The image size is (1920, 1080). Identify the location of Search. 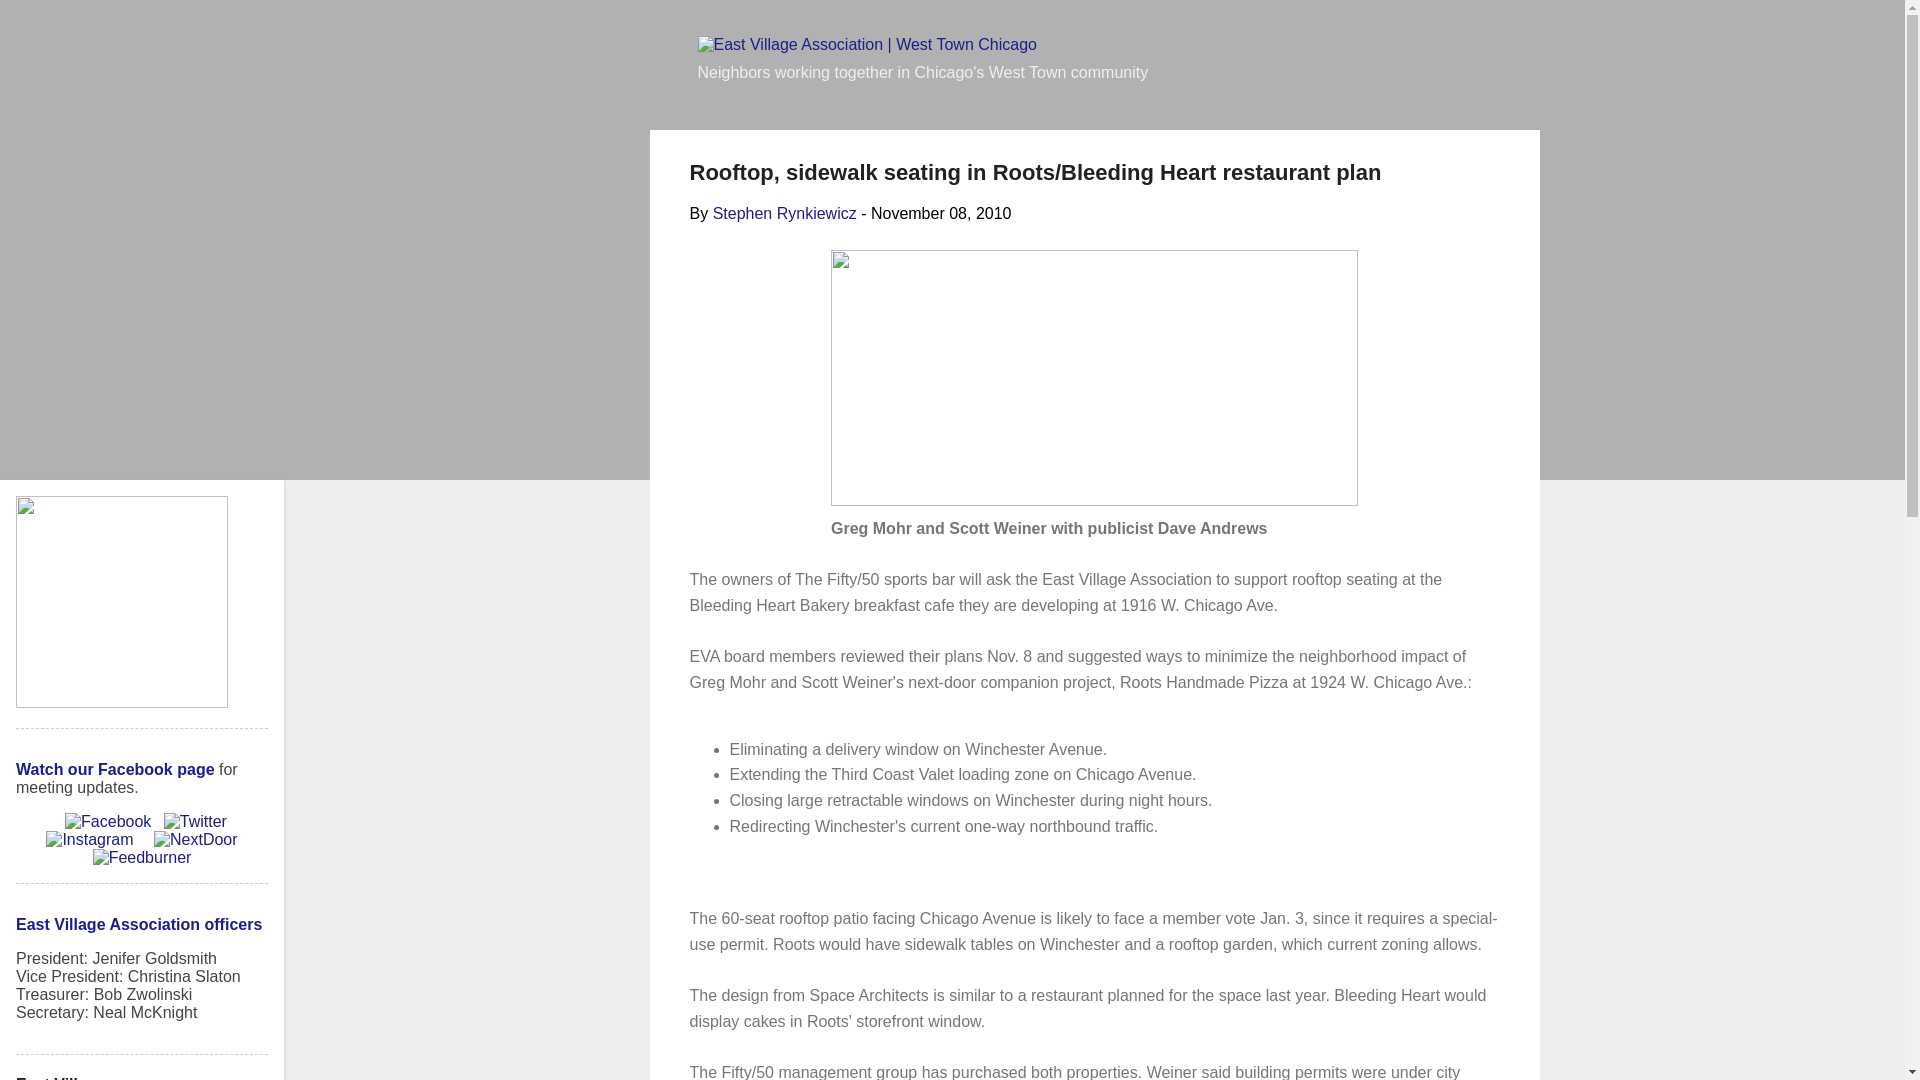
(42, 24).